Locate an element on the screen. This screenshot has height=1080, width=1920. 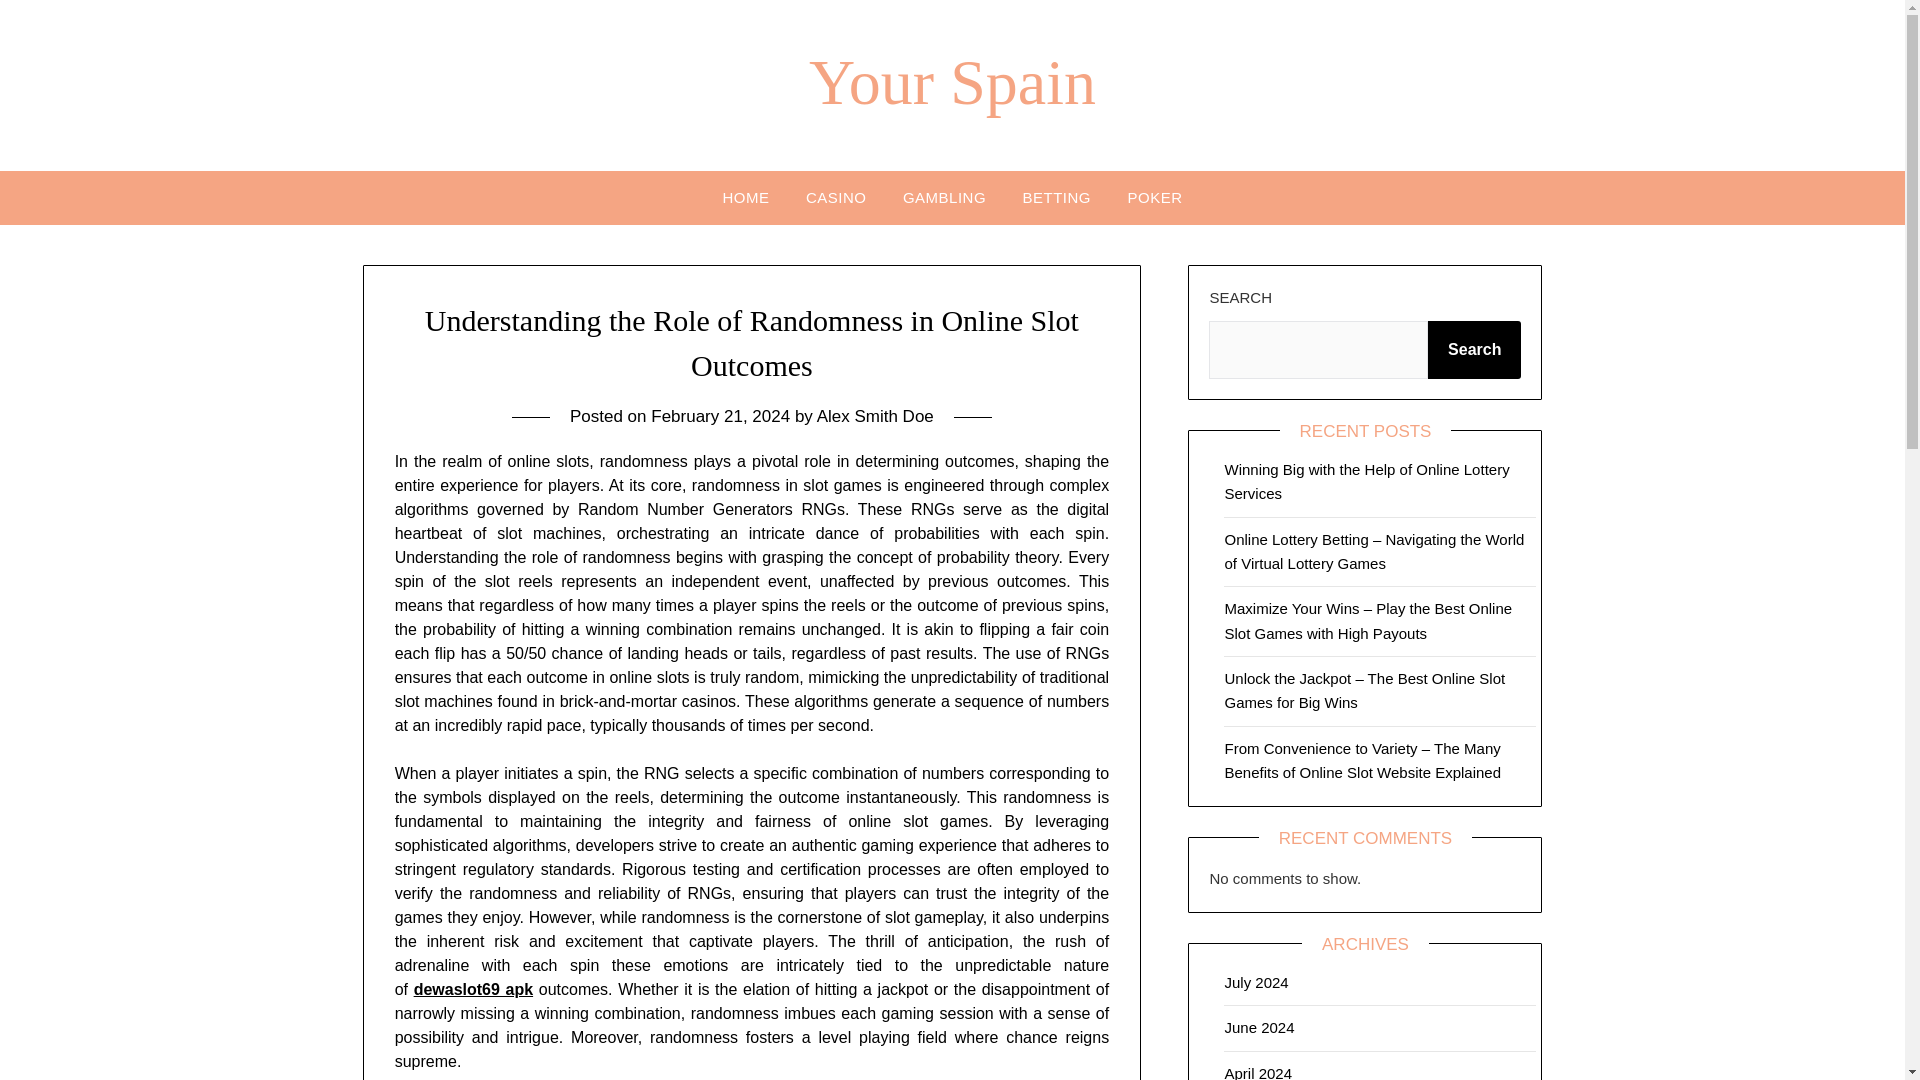
June 2024 is located at coordinates (1259, 1027).